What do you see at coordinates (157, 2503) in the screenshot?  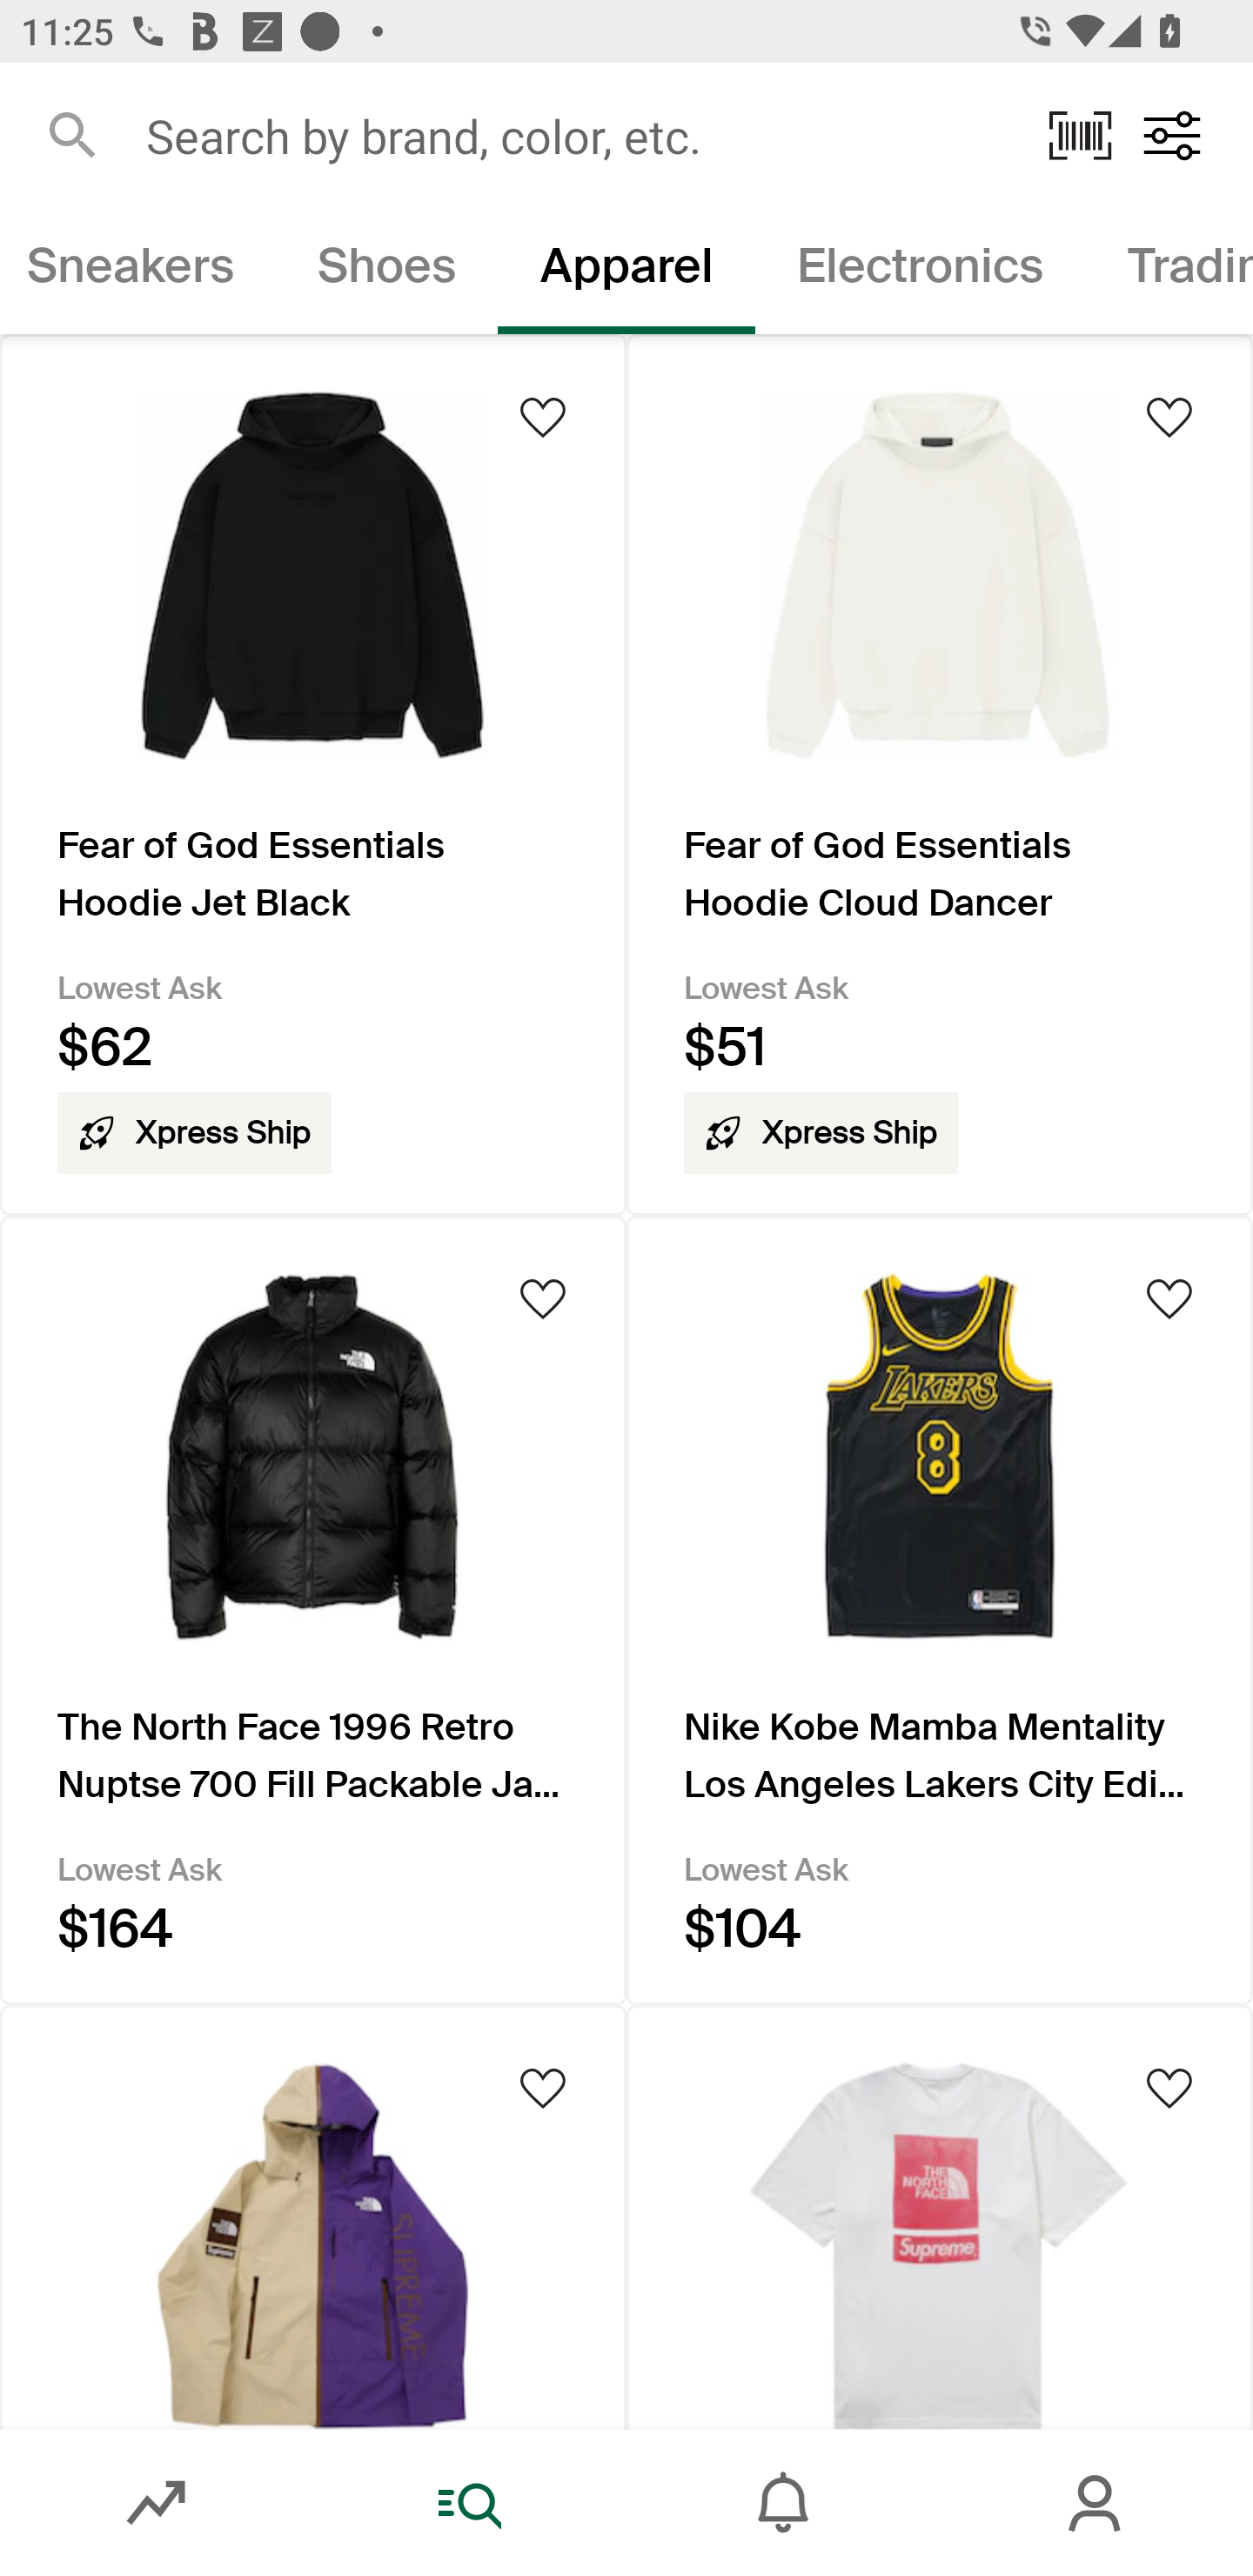 I see `Market` at bounding box center [157, 2503].